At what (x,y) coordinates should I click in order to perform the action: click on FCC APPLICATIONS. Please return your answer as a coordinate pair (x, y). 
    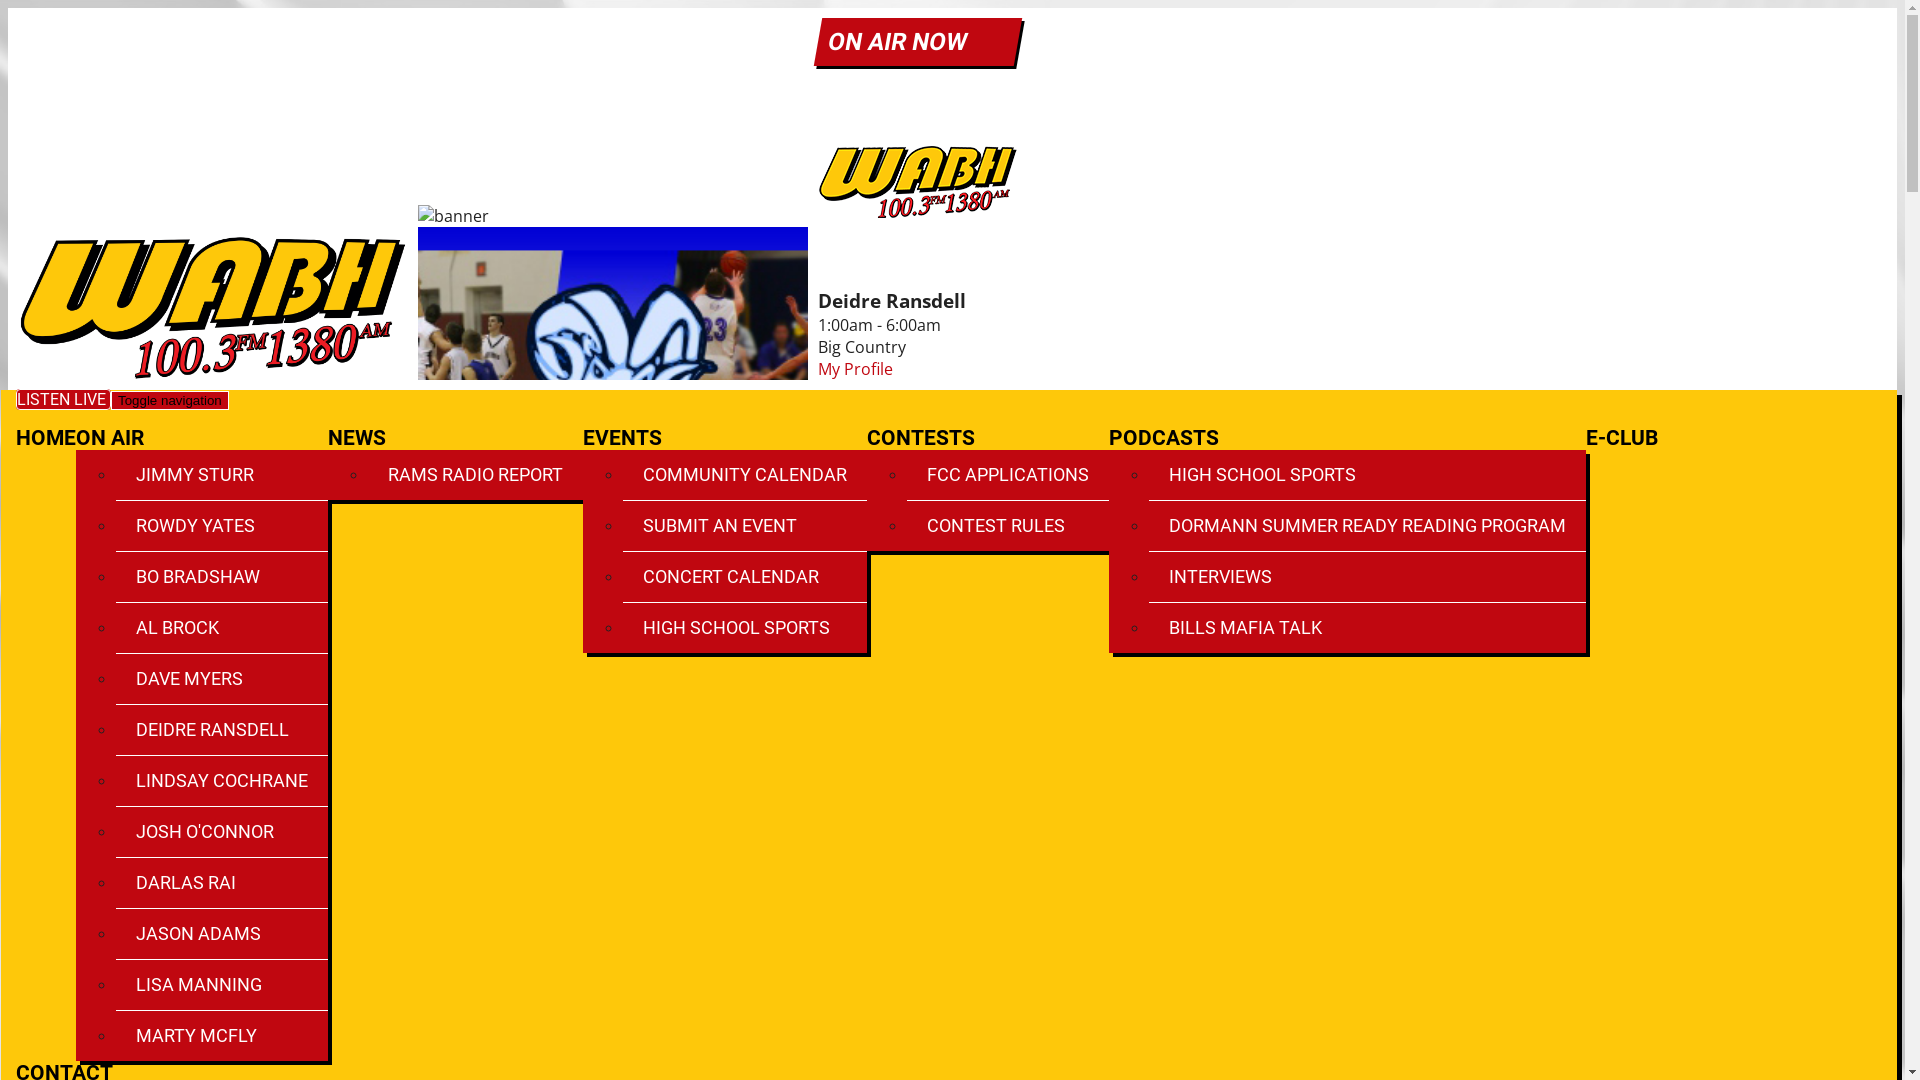
    Looking at the image, I should click on (1008, 475).